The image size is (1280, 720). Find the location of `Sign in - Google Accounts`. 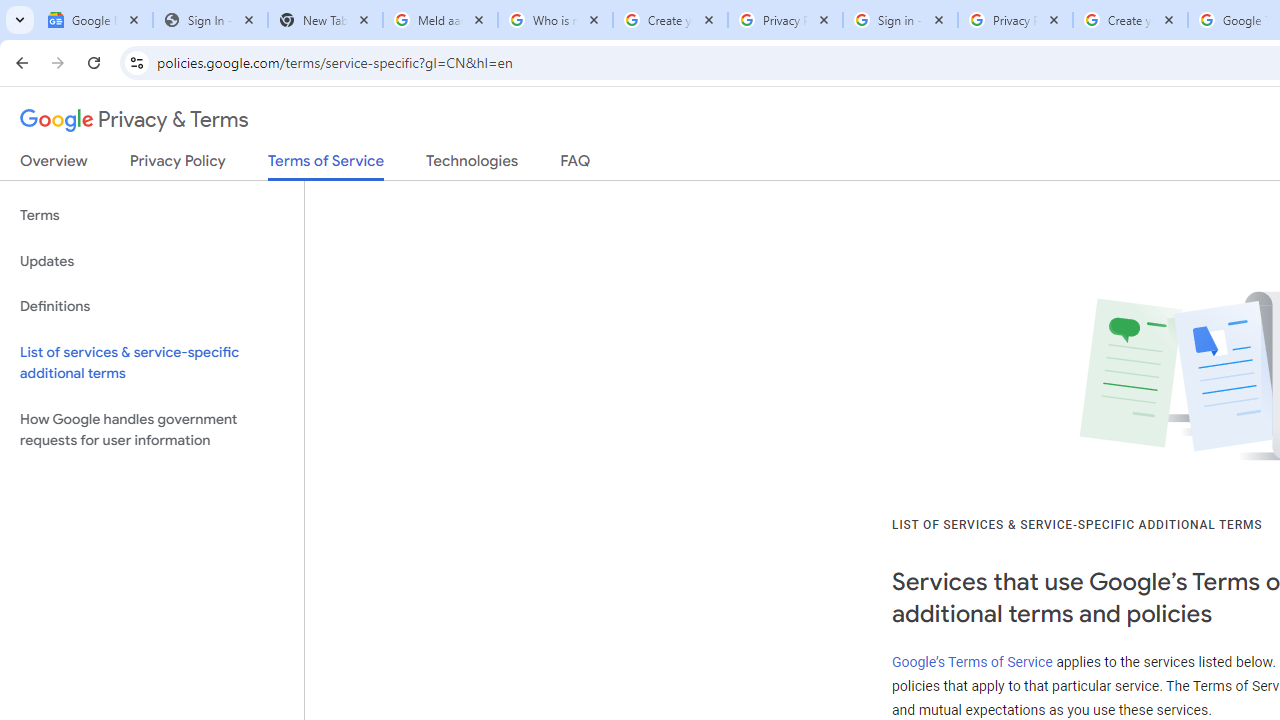

Sign in - Google Accounts is located at coordinates (900, 20).